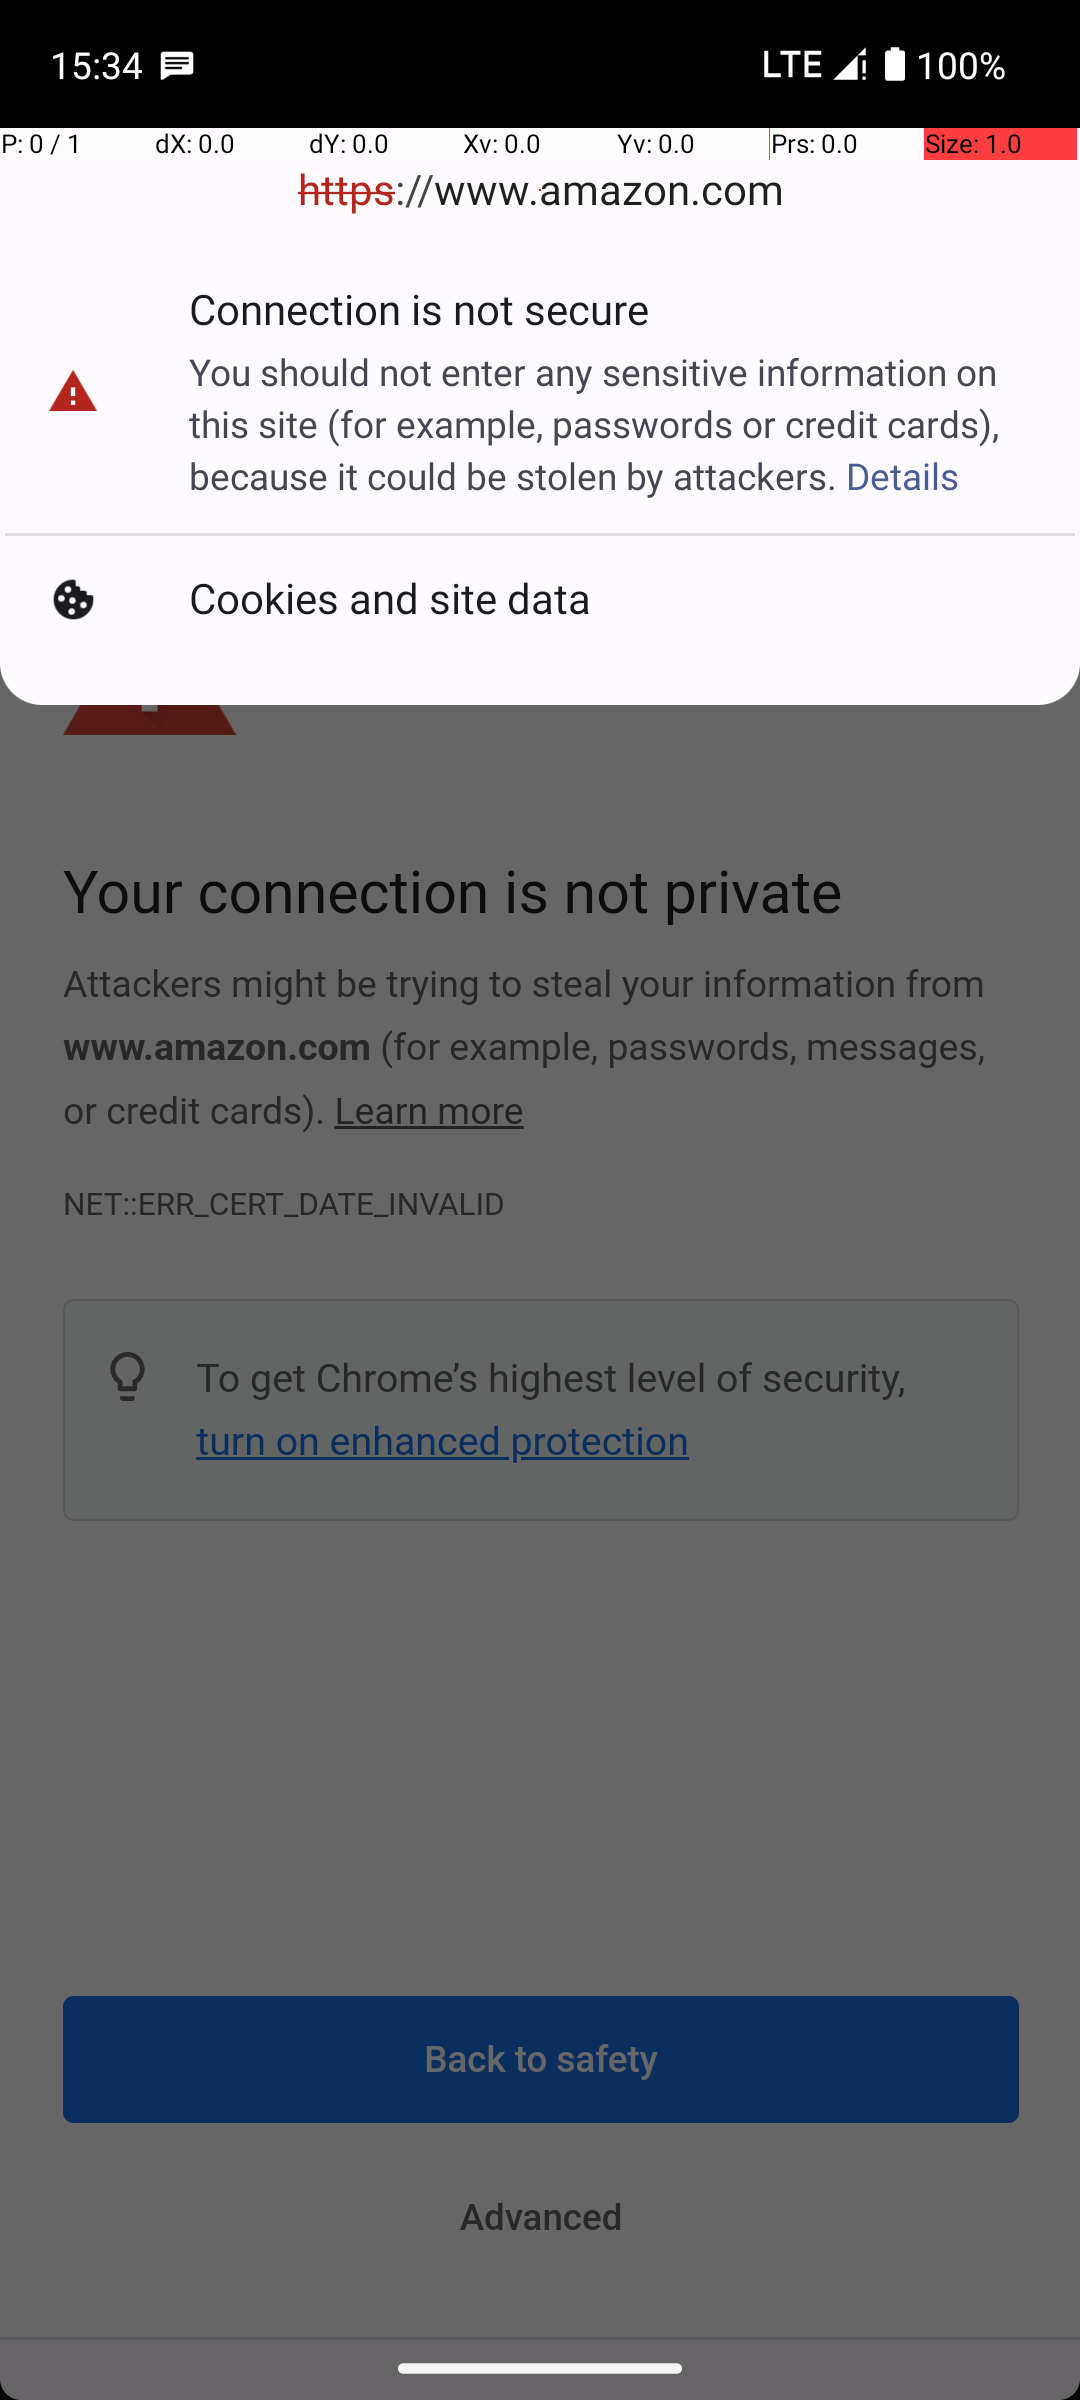 This screenshot has height=2400, width=1080. Describe the element at coordinates (540, 190) in the screenshot. I see `https://www.amazon.com` at that location.